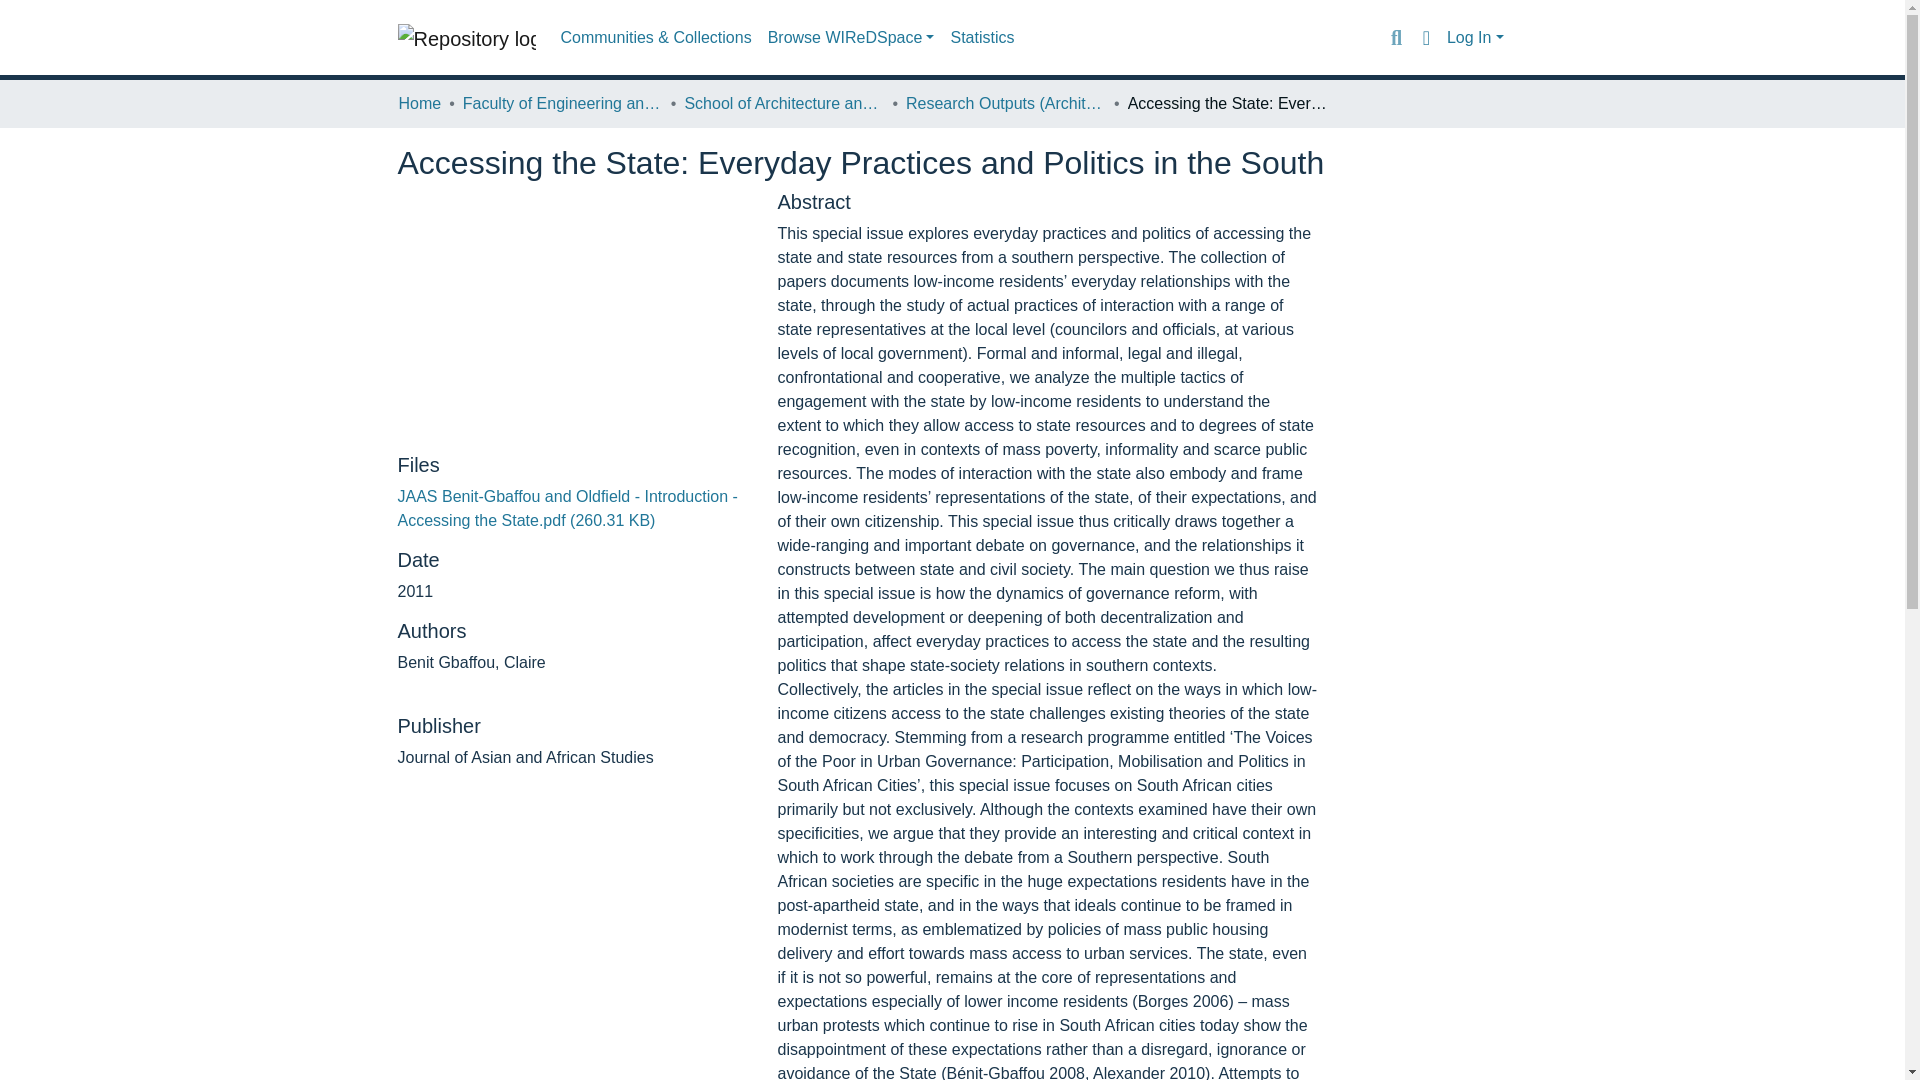 Image resolution: width=1920 pixels, height=1080 pixels. I want to click on Language switch, so click(1426, 37).